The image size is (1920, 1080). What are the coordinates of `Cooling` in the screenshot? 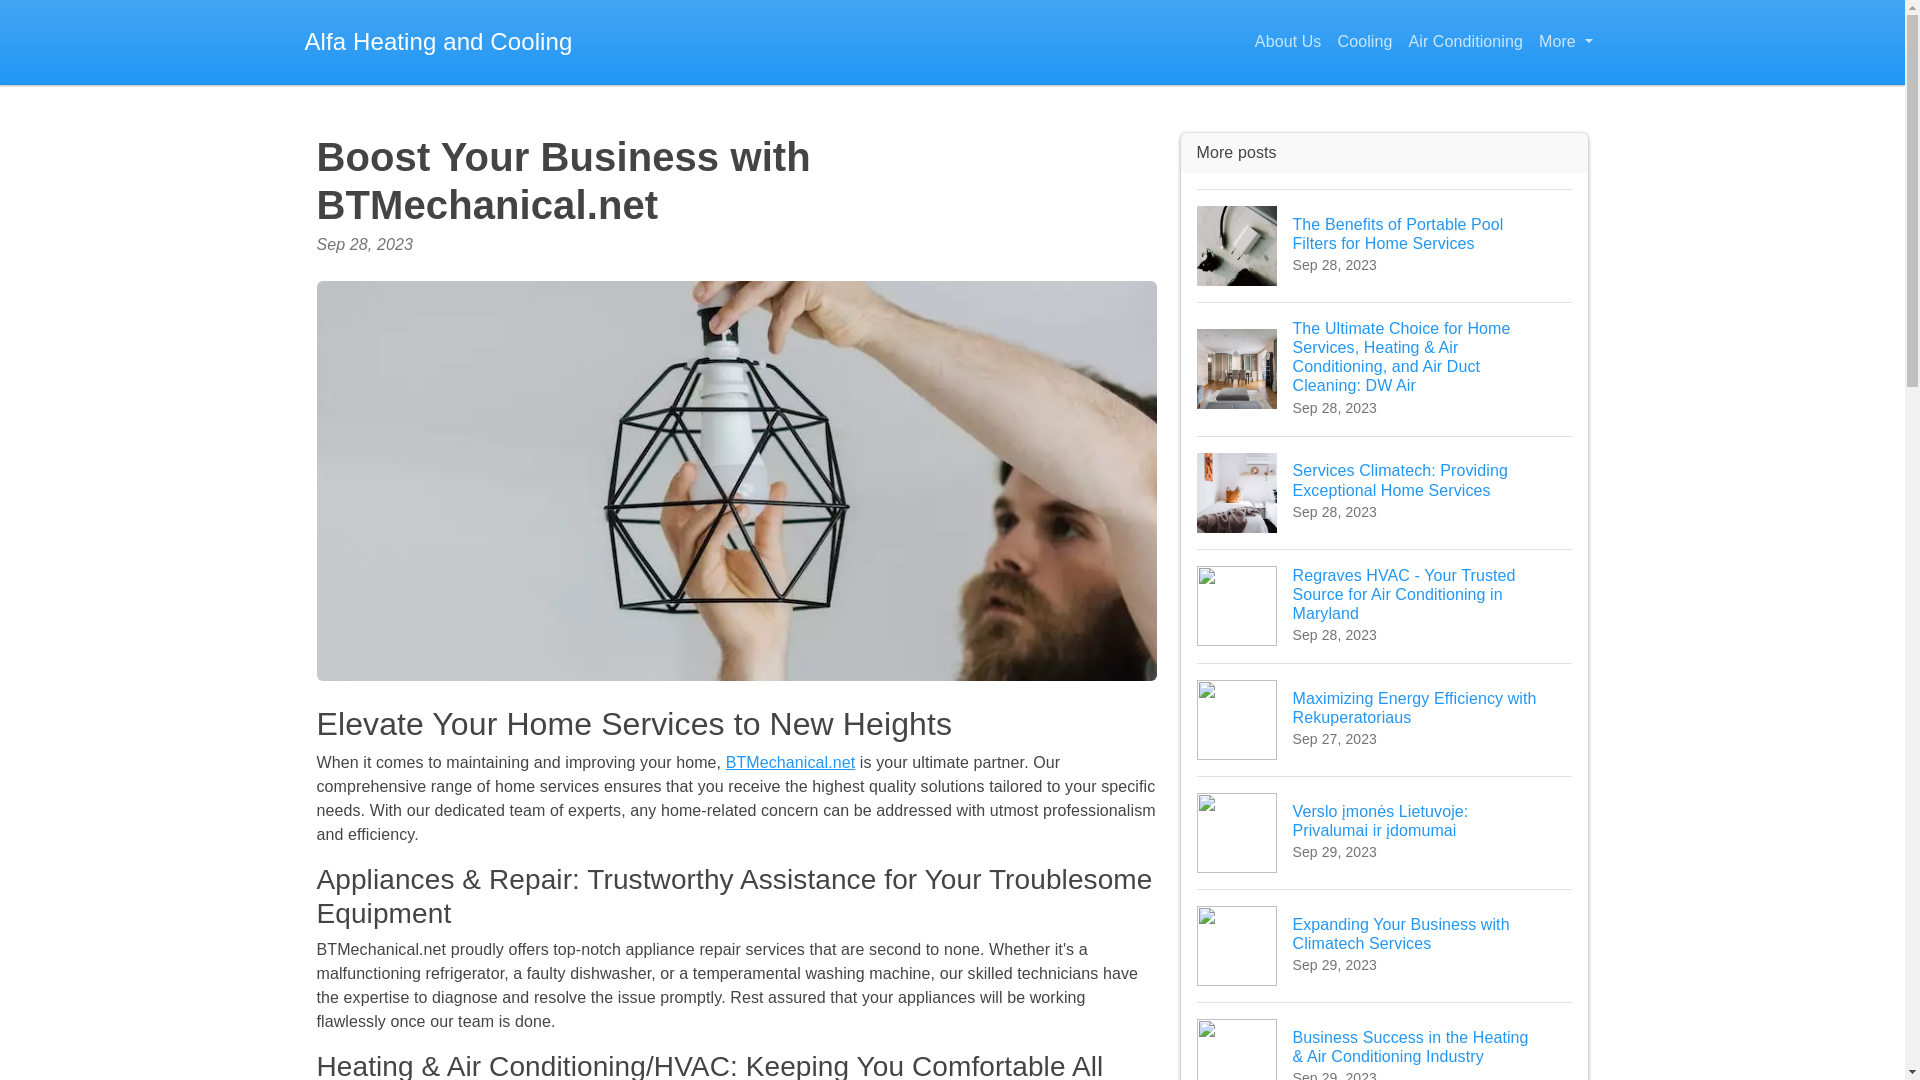 It's located at (1364, 42).